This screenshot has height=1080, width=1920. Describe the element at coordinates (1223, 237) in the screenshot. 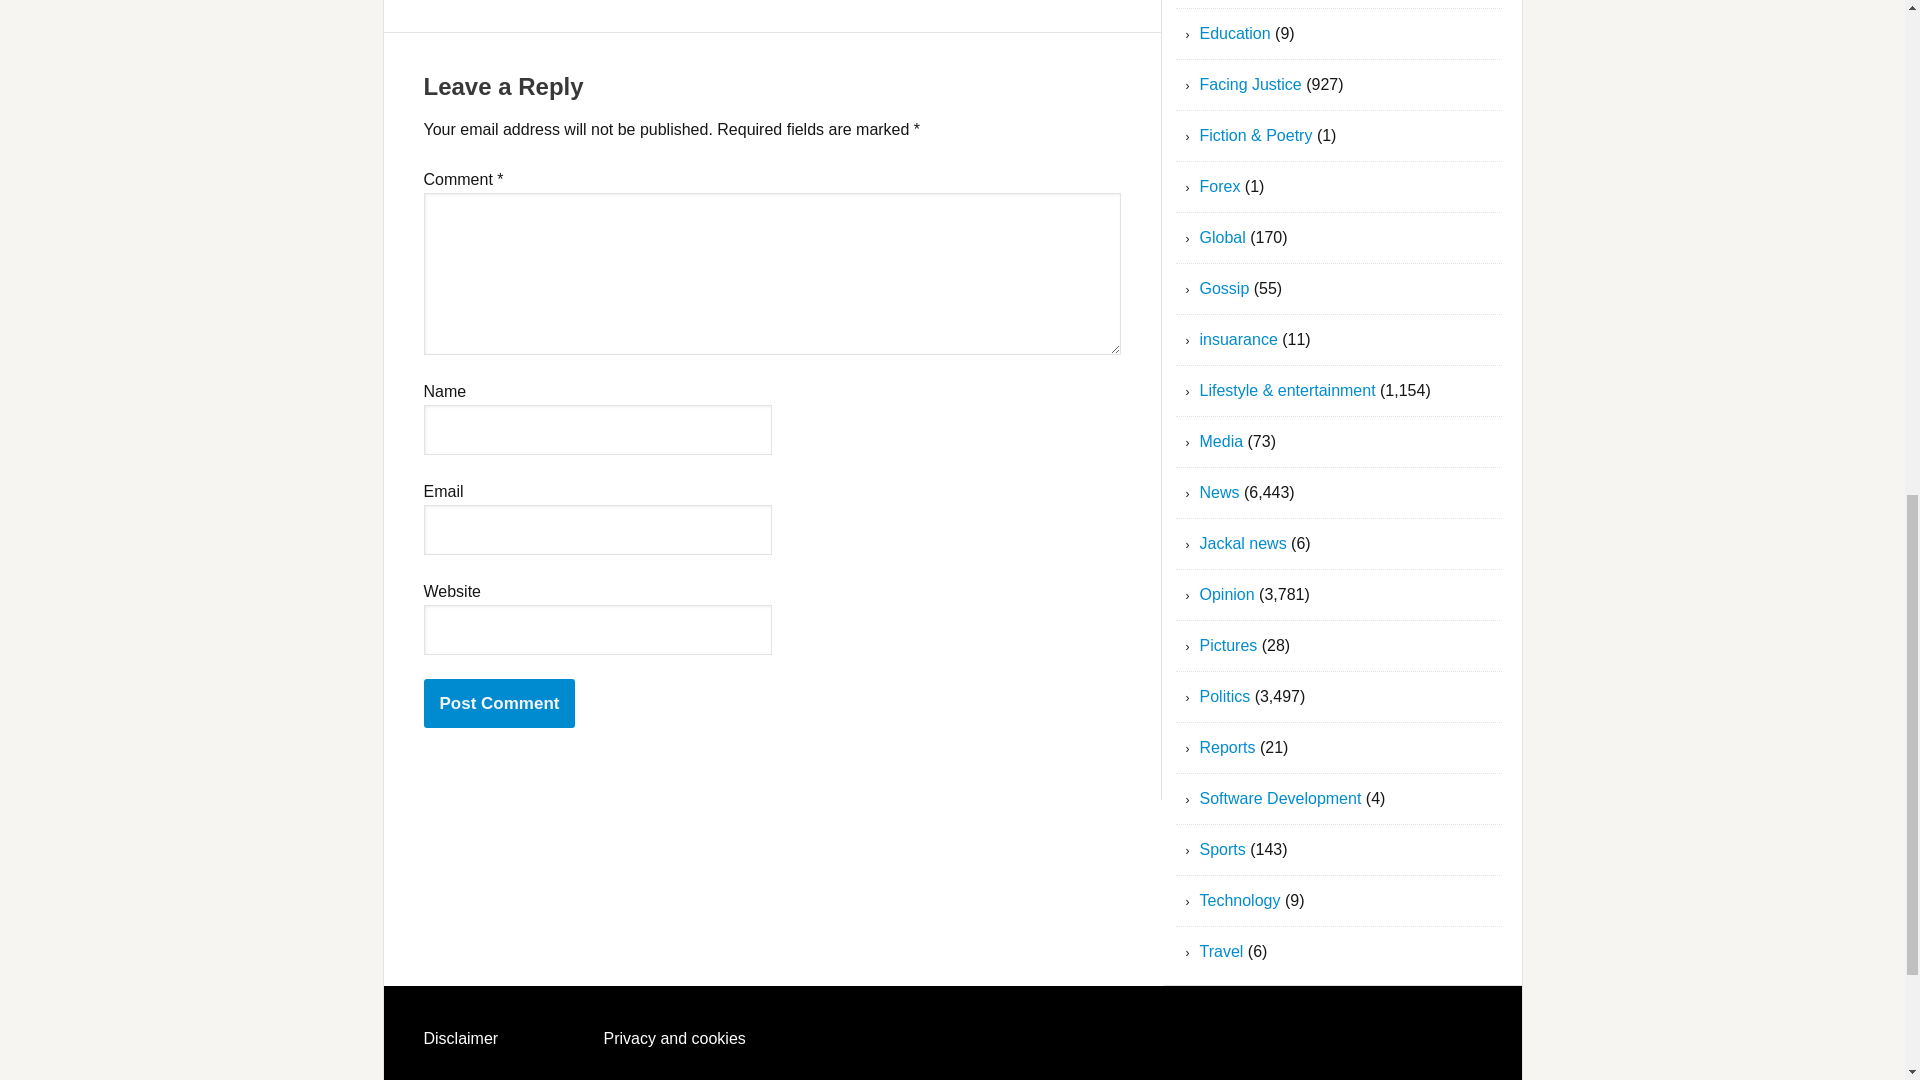

I see `Global` at that location.